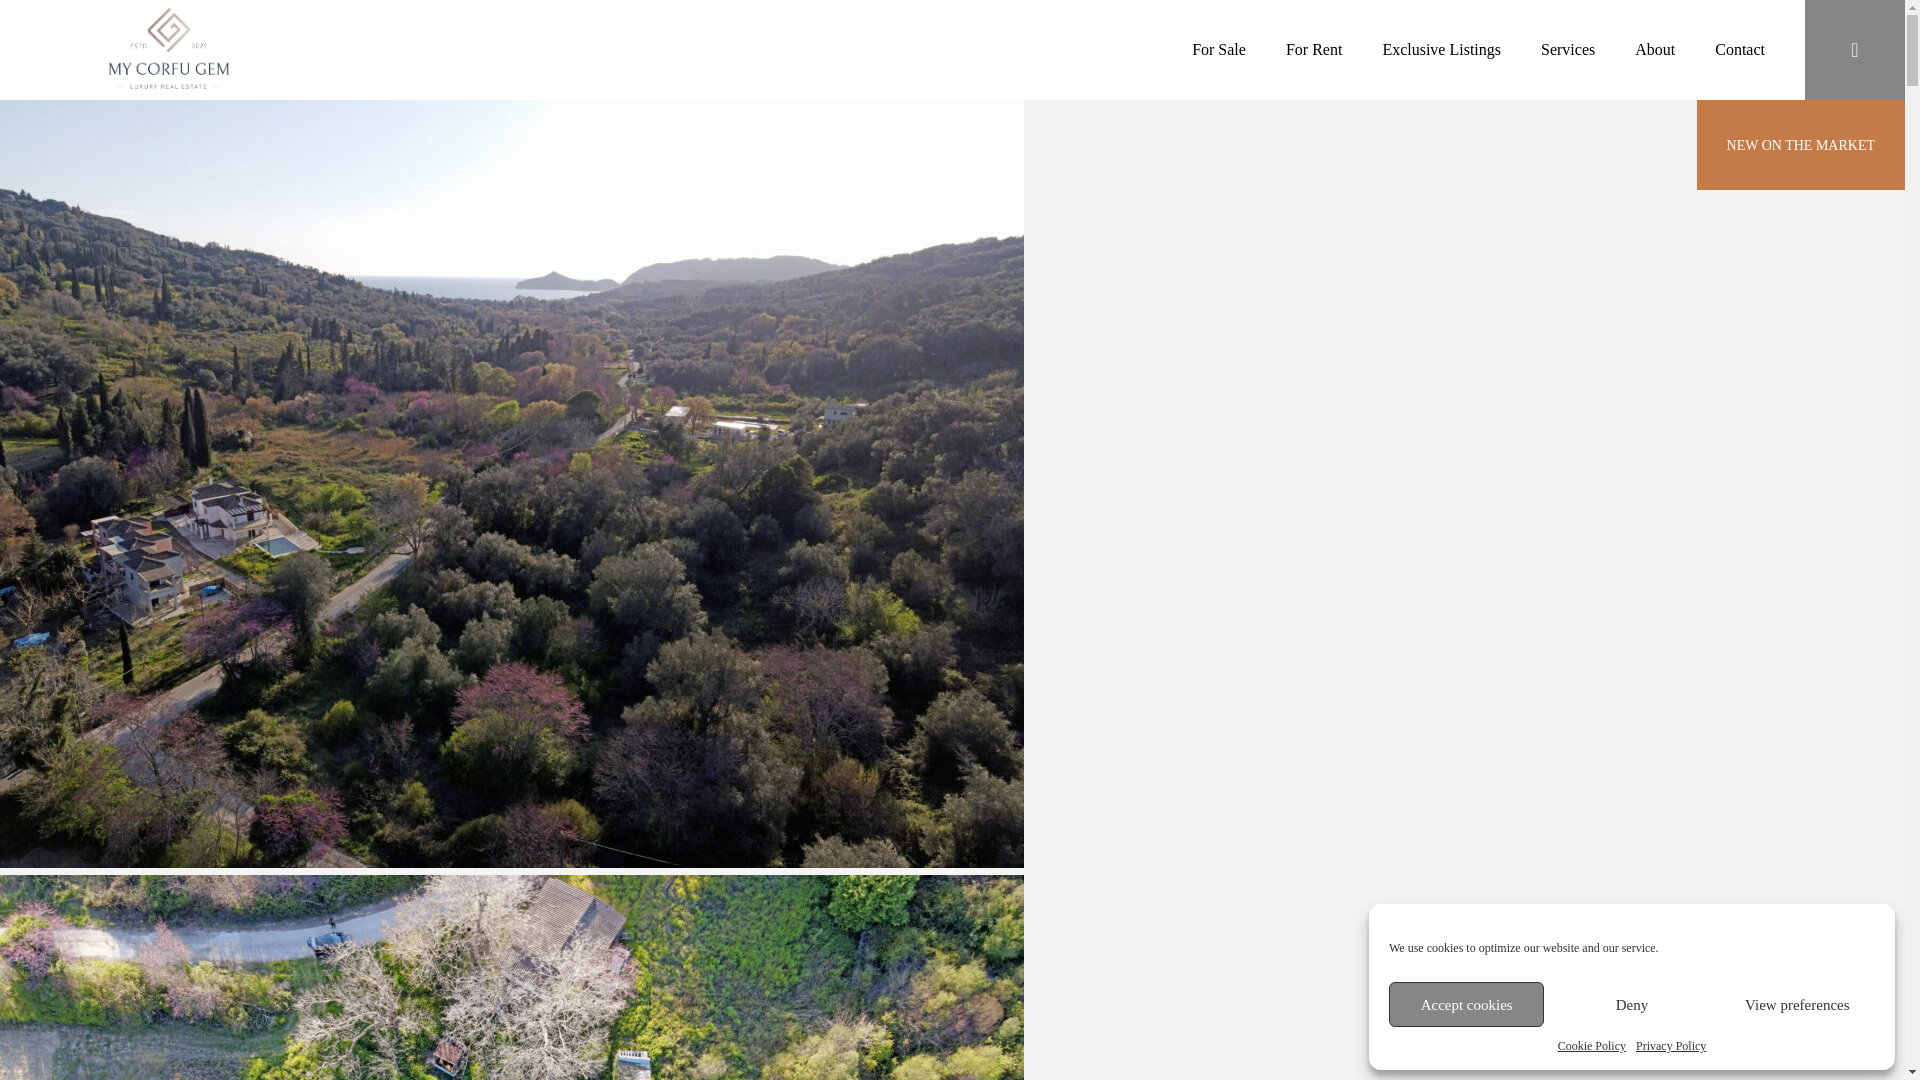 The height and width of the screenshot is (1080, 1920). I want to click on View preferences, so click(1798, 1004).